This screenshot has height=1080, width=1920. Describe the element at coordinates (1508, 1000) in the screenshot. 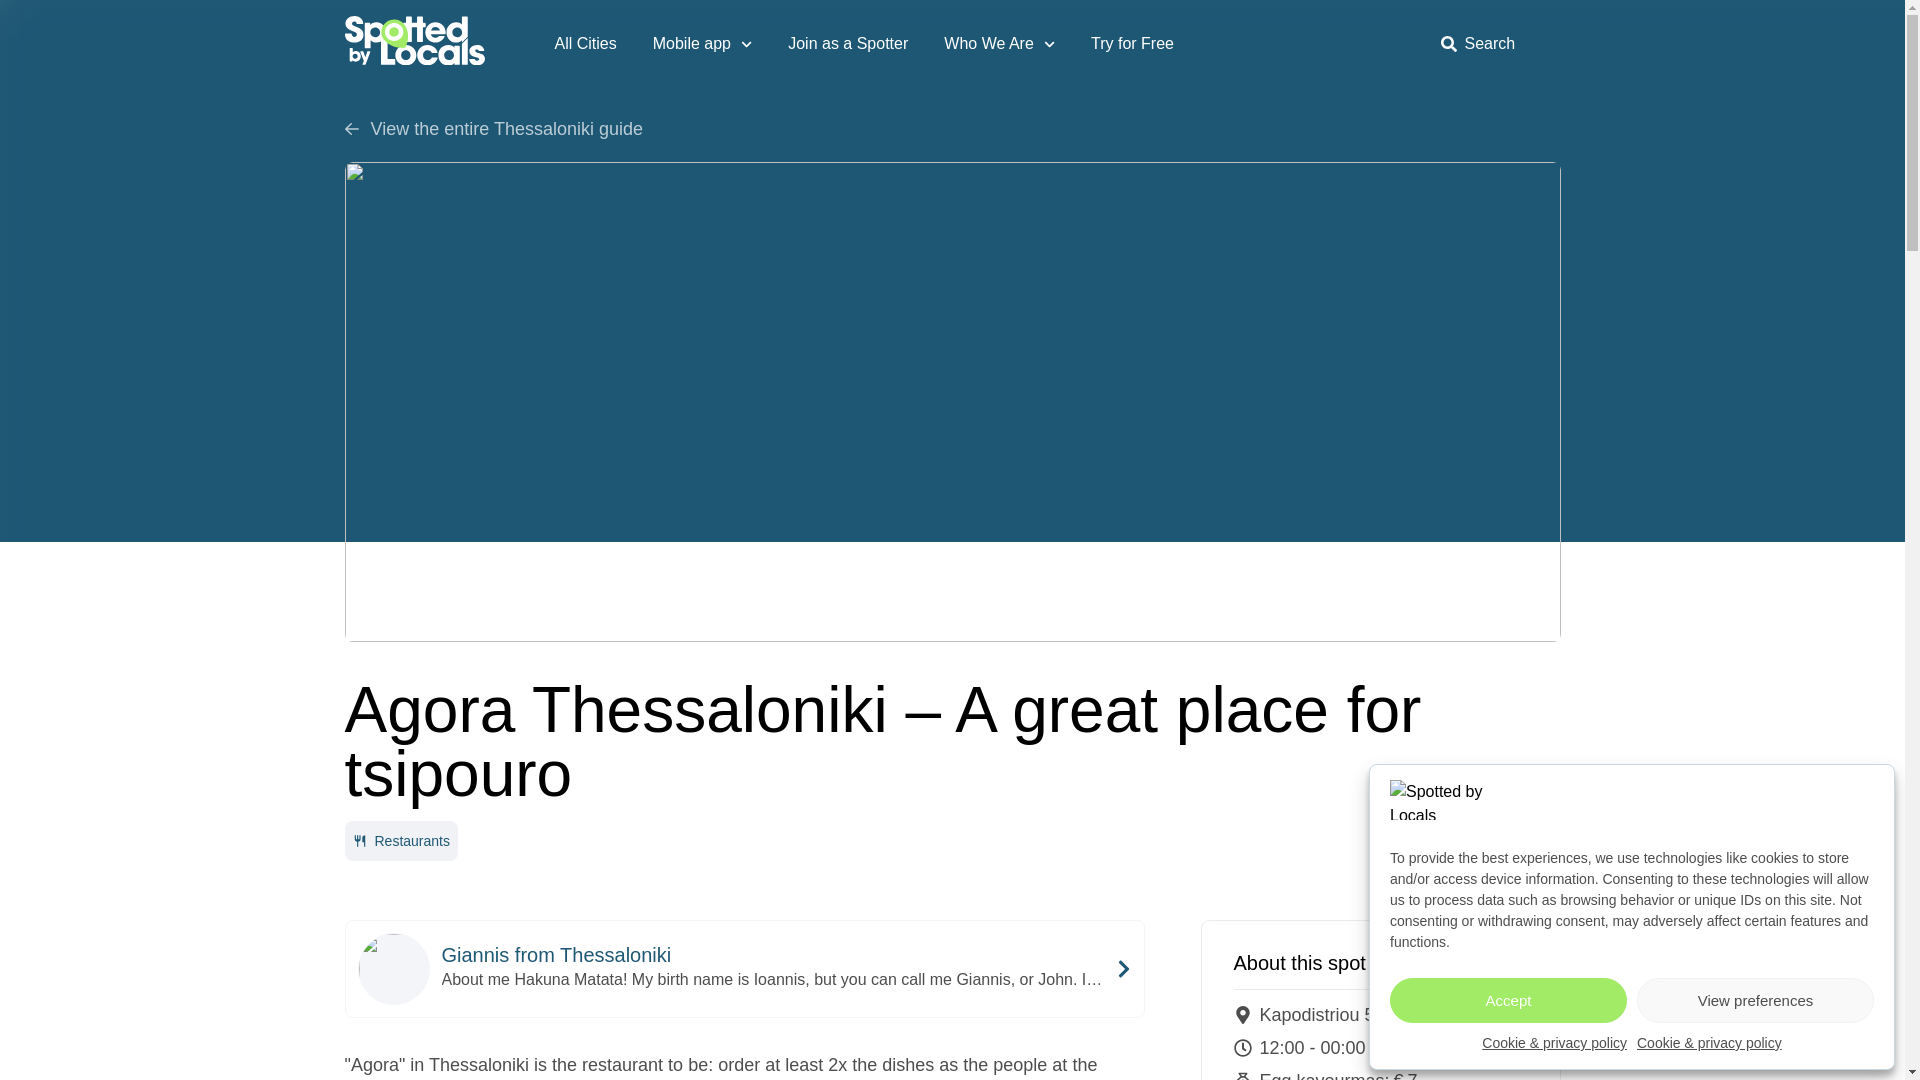

I see `Accept` at that location.